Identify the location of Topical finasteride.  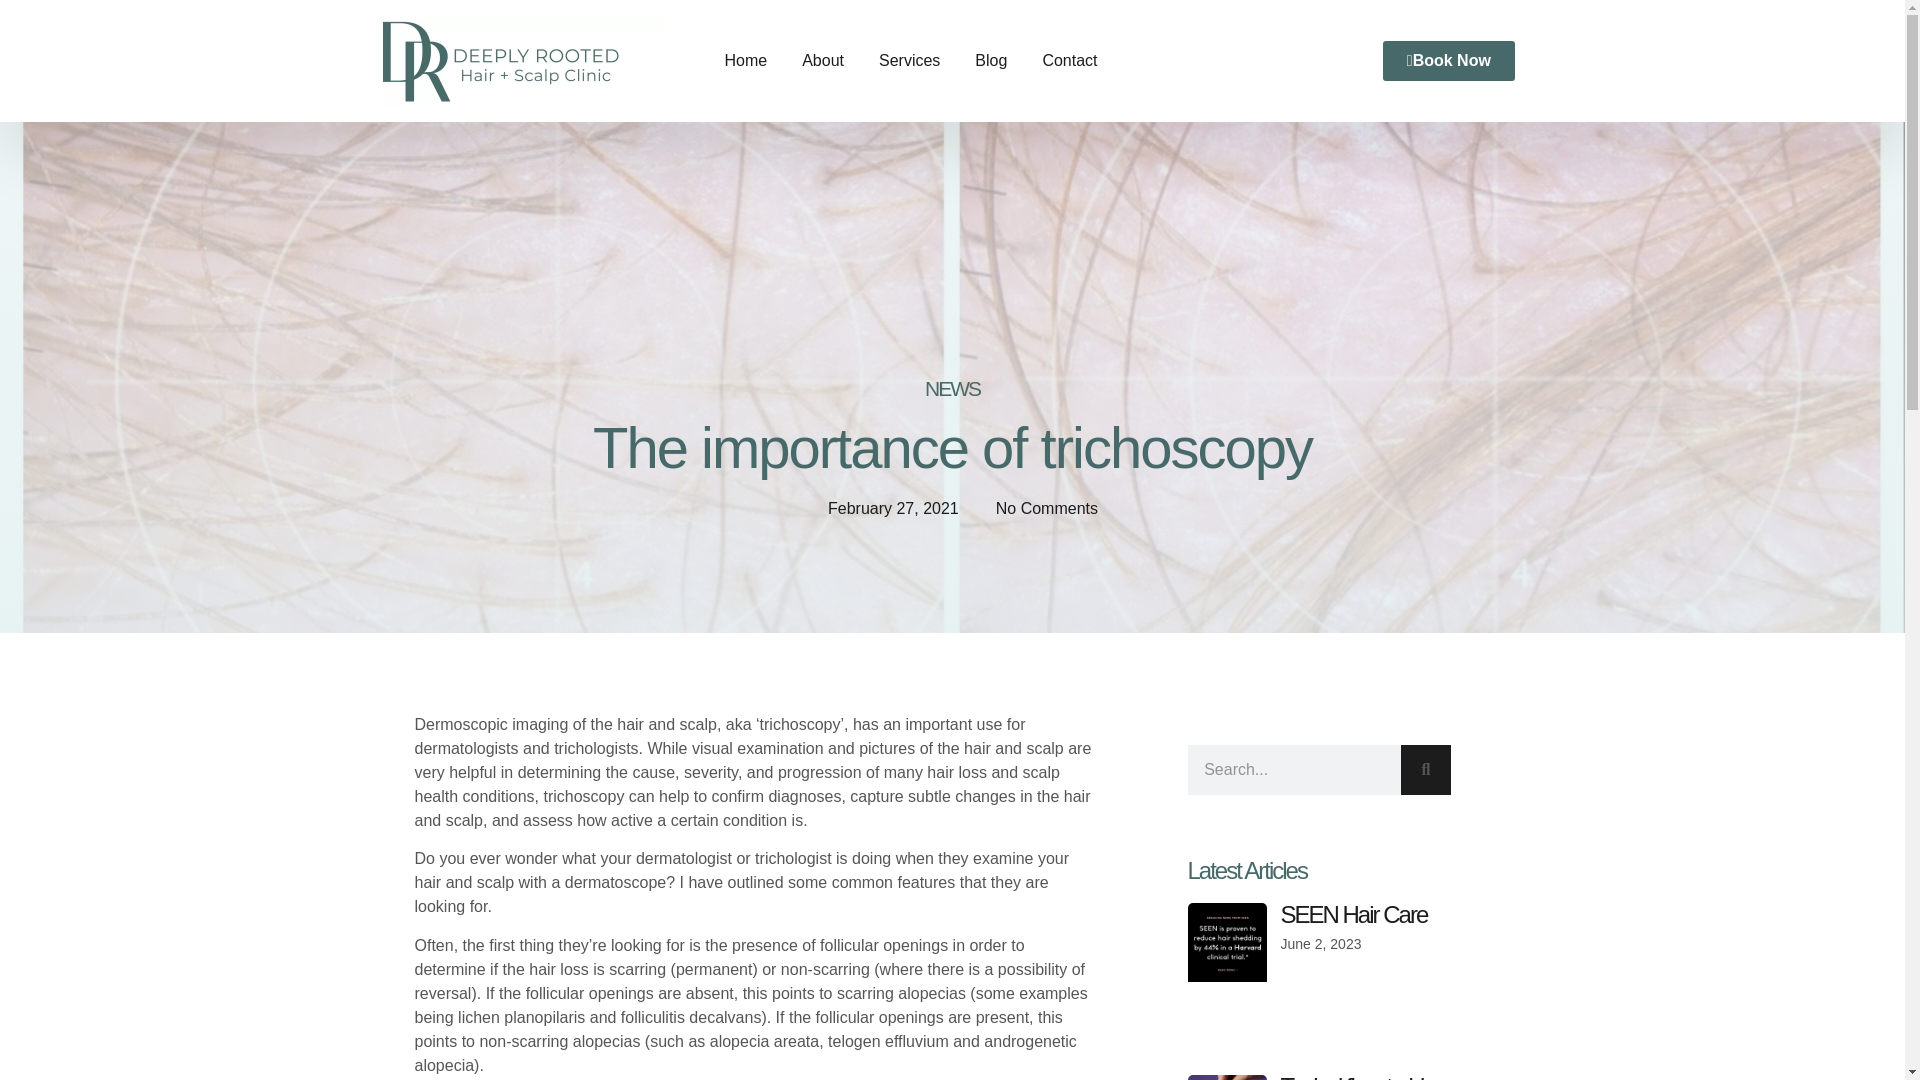
(1357, 1076).